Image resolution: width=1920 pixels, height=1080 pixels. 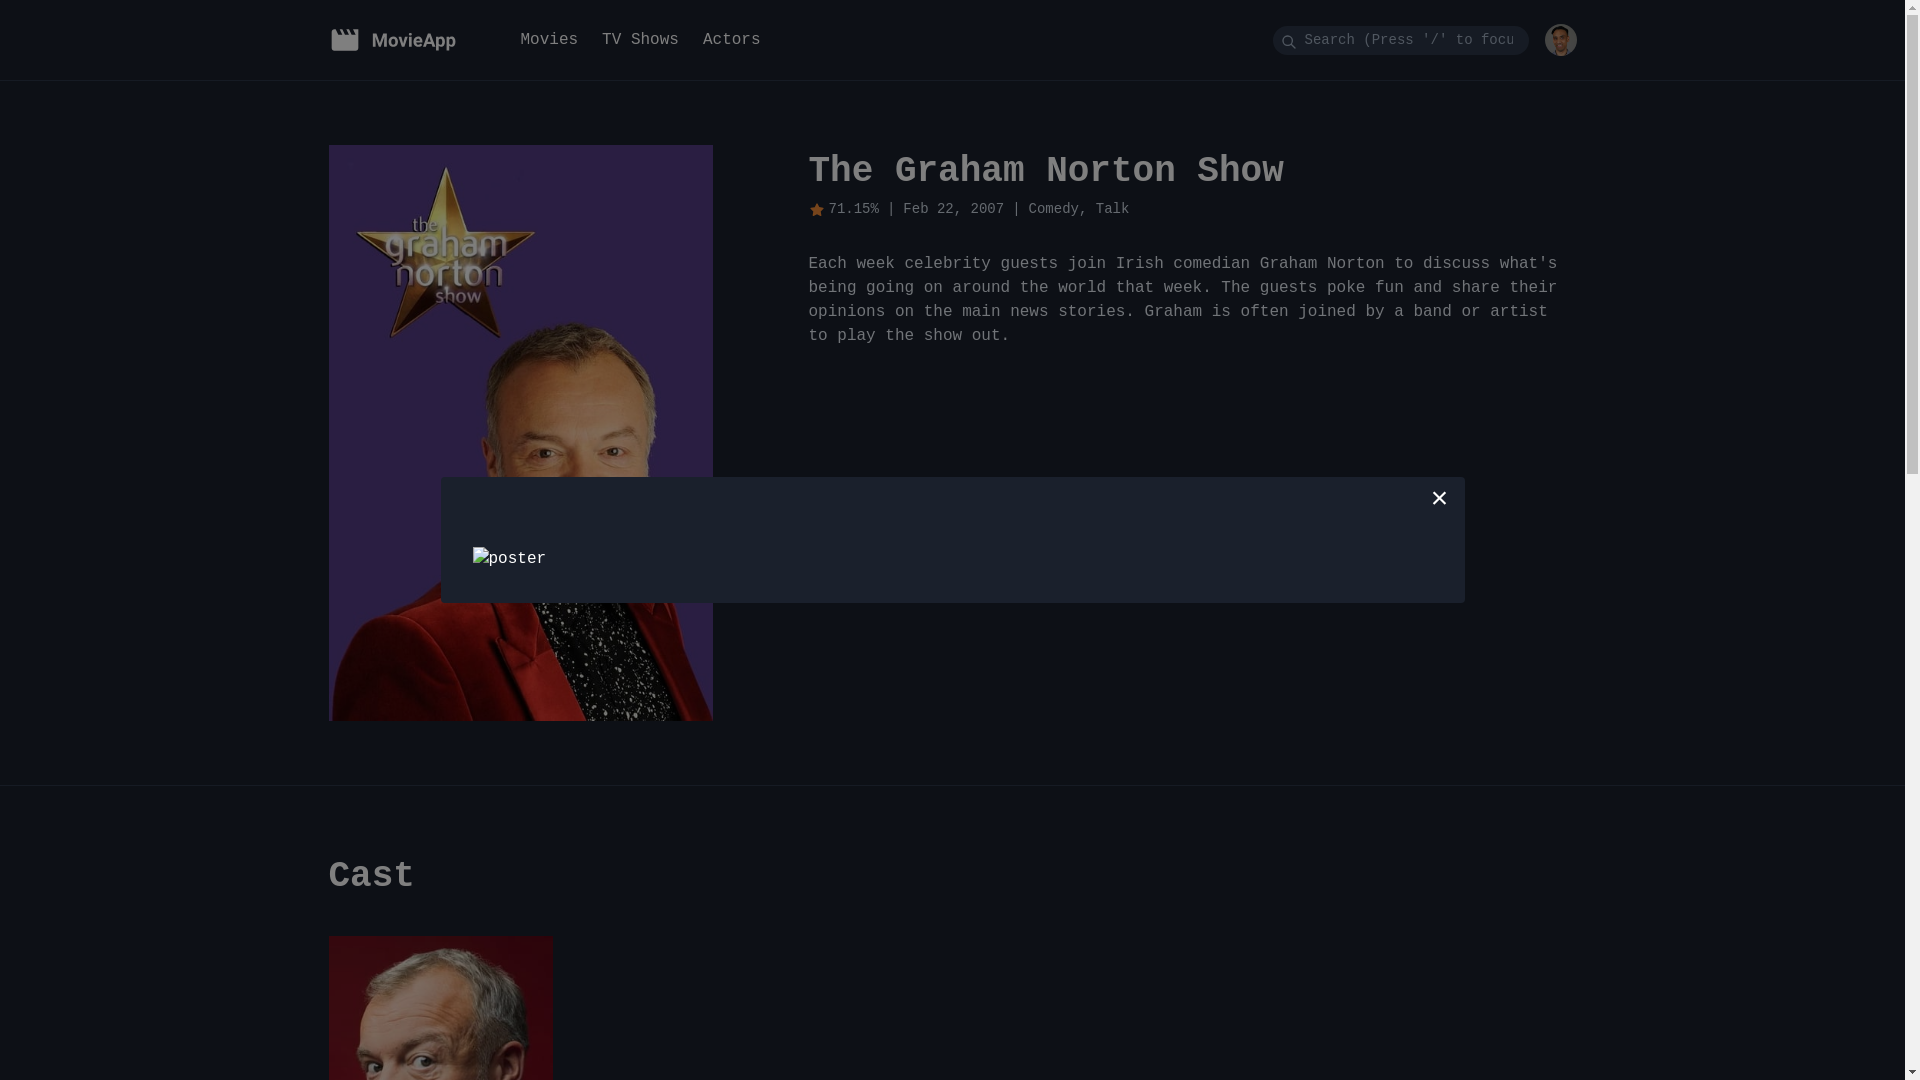 What do you see at coordinates (549, 40) in the screenshot?
I see `Movies` at bounding box center [549, 40].